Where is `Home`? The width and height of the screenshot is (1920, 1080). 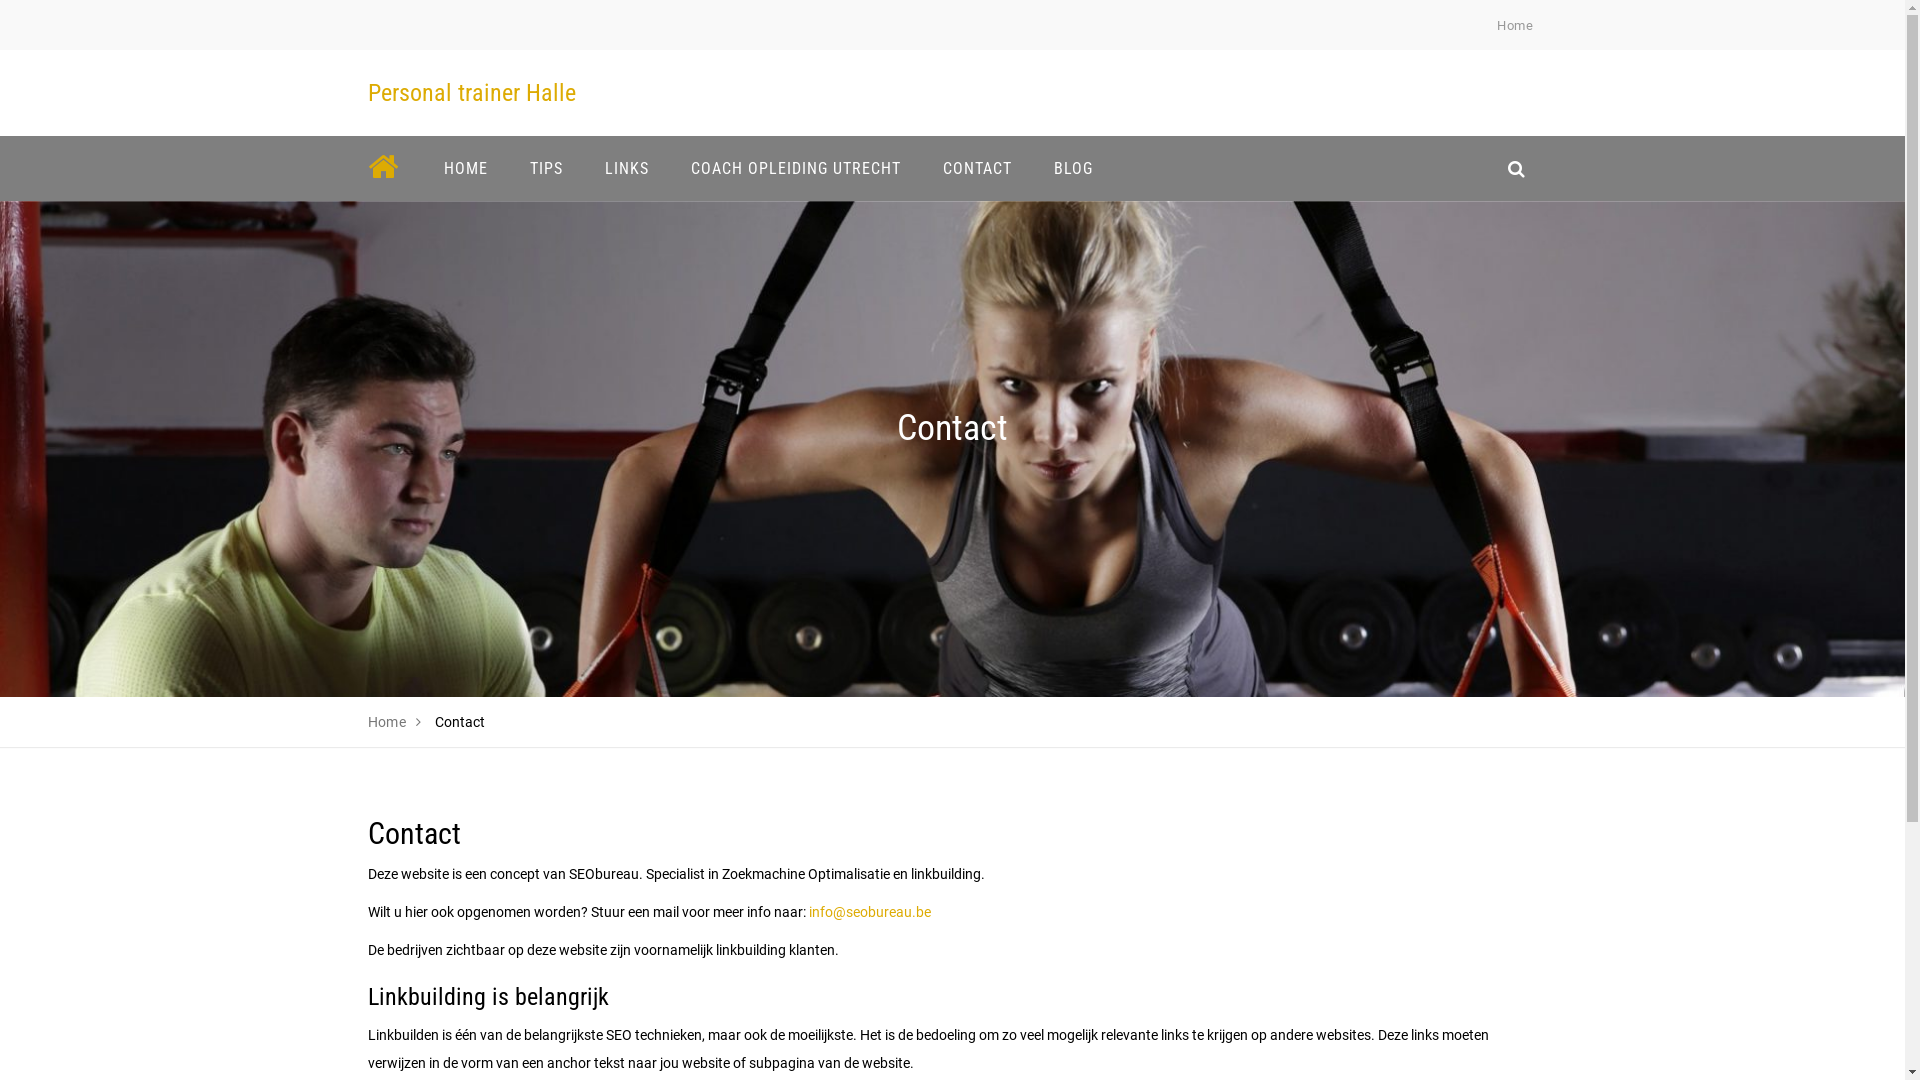
Home is located at coordinates (1515, 26).